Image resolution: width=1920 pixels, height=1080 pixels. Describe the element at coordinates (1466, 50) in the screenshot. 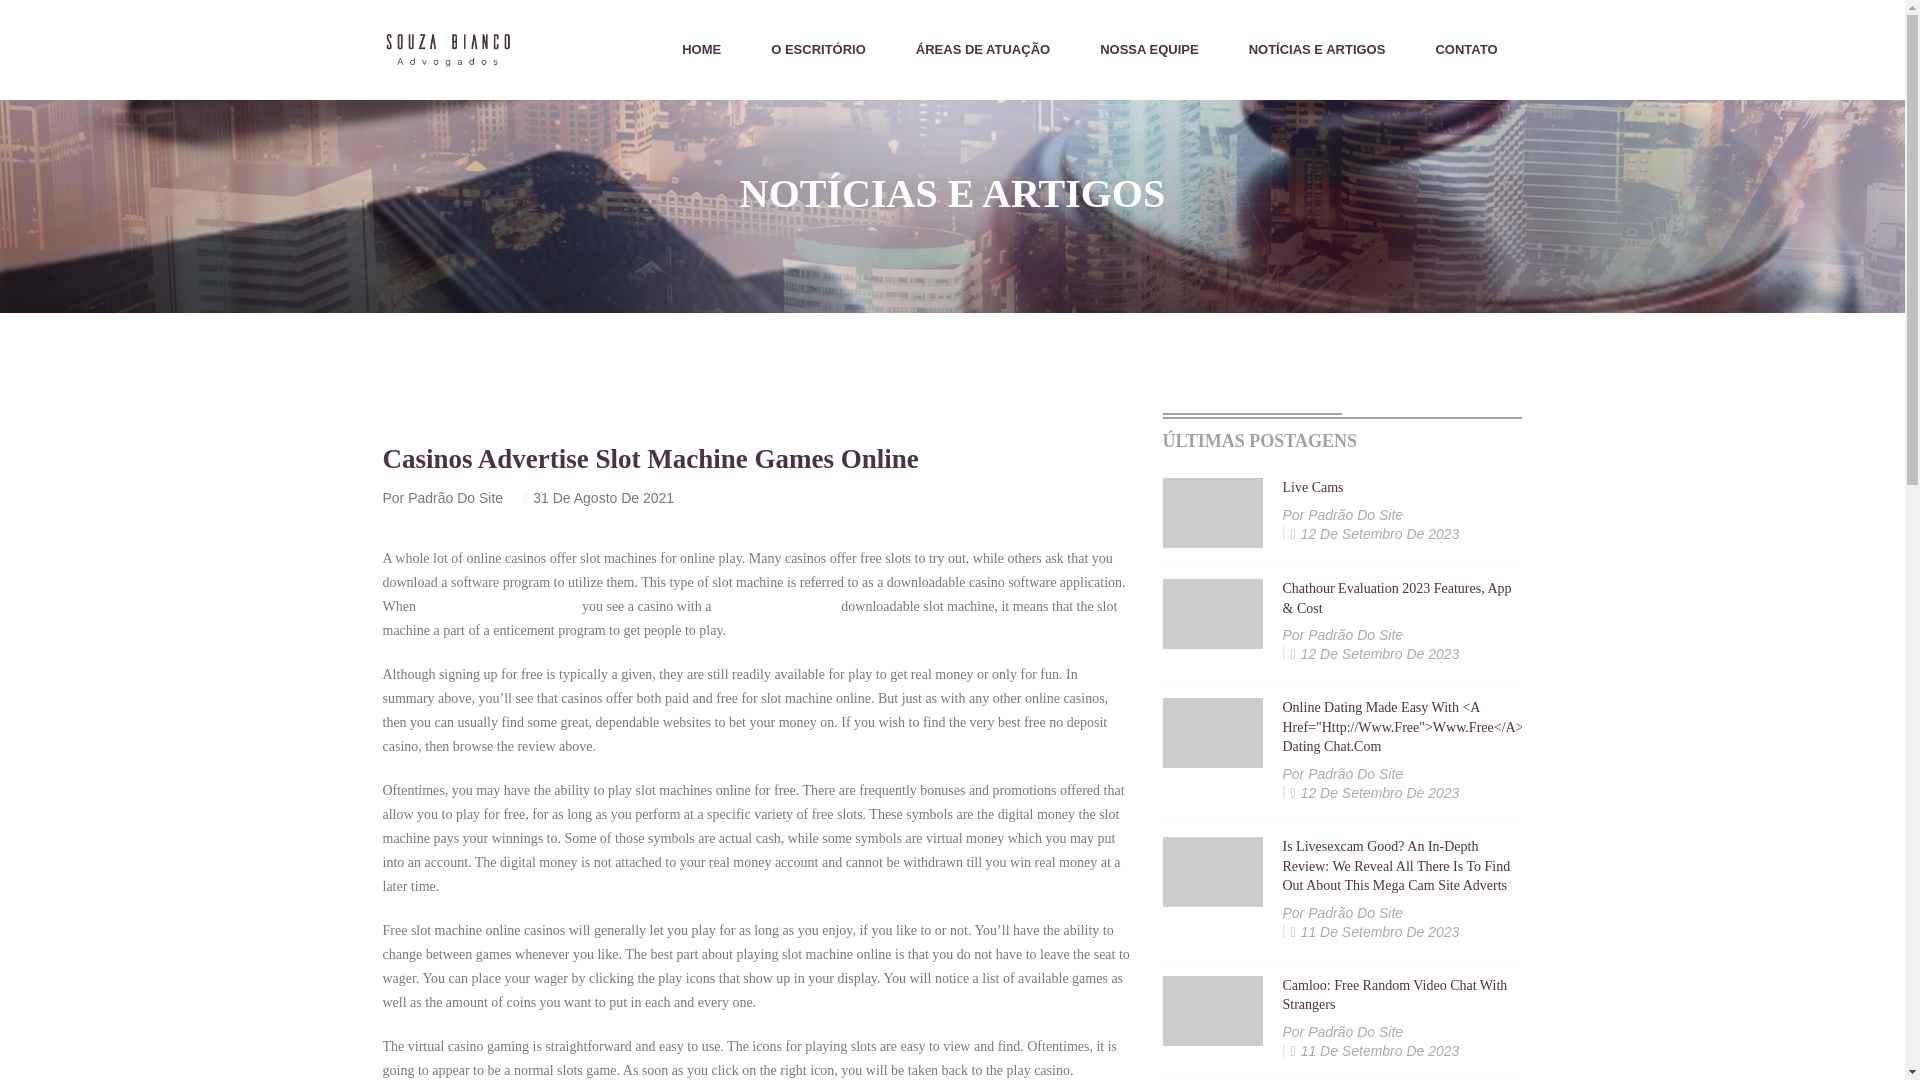

I see `CONTATO` at that location.